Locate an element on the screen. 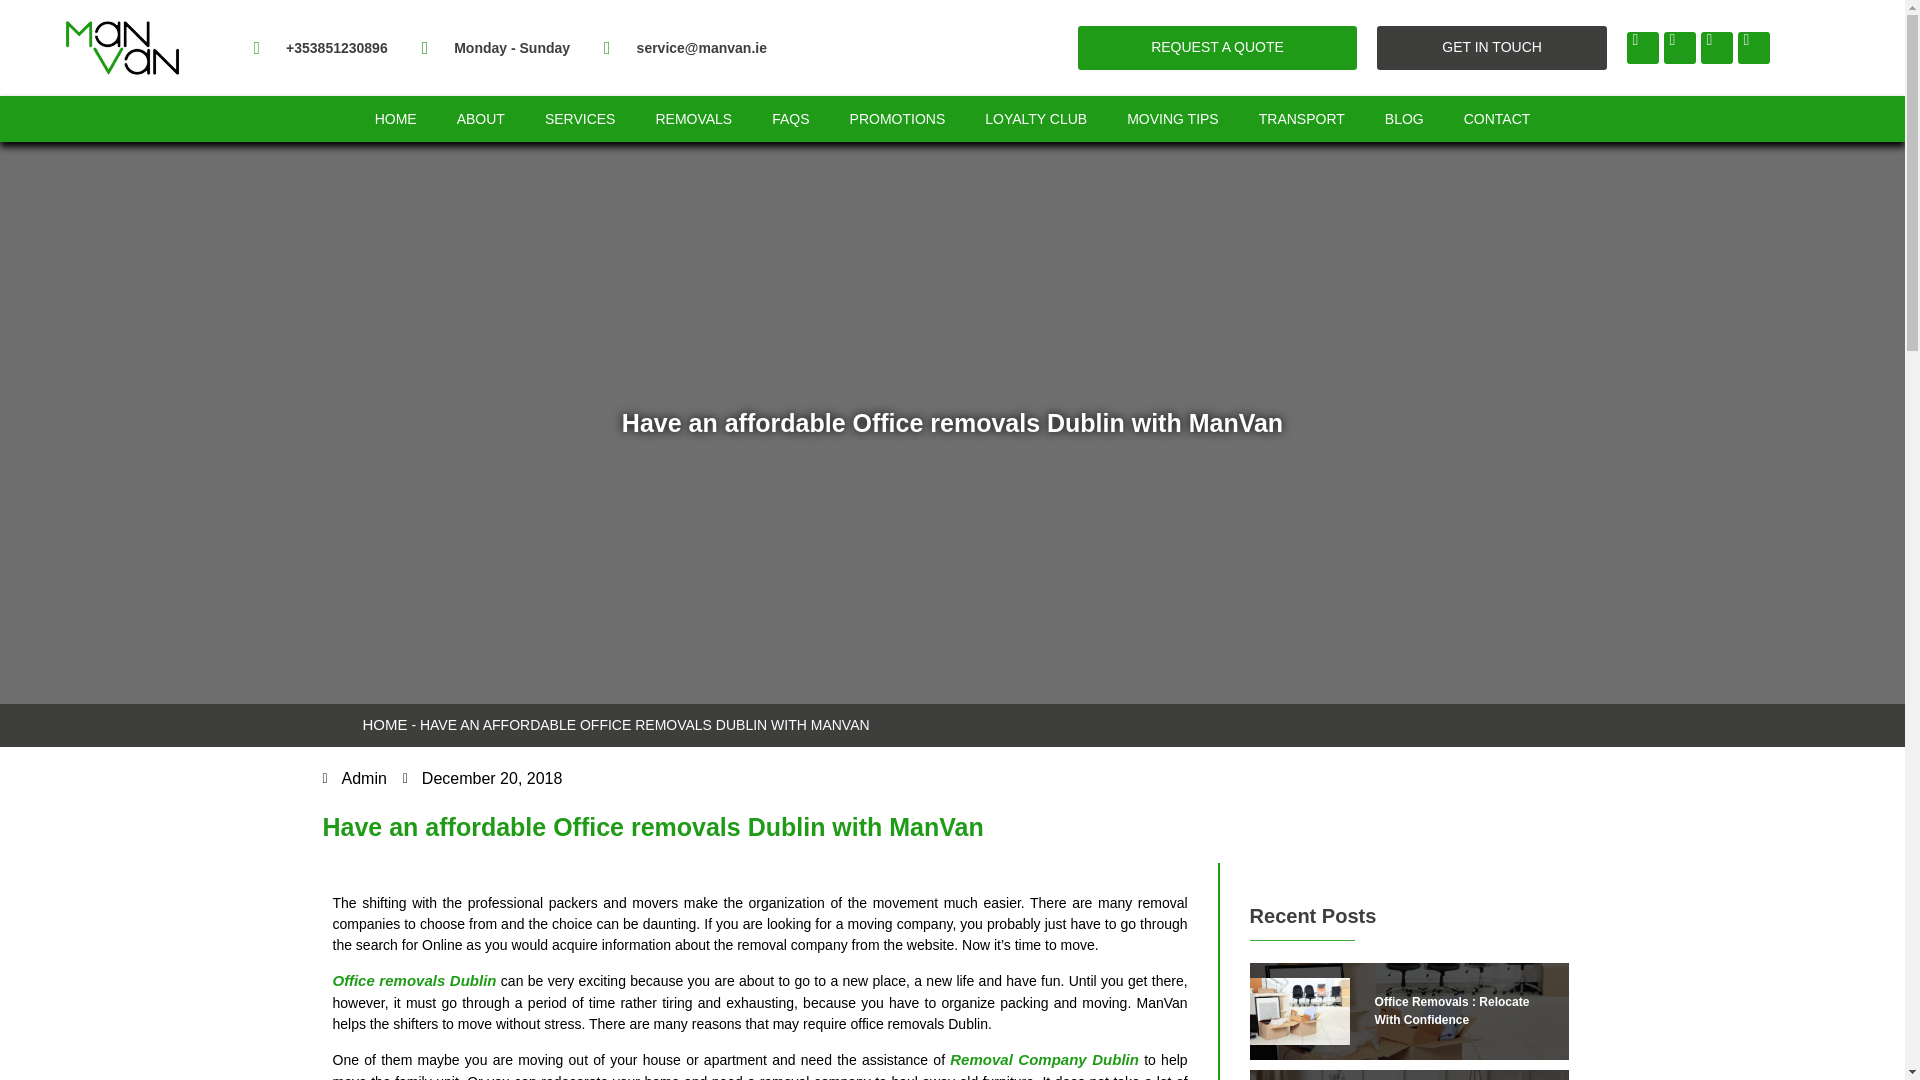 The height and width of the screenshot is (1080, 1920). SERVICES is located at coordinates (580, 118).